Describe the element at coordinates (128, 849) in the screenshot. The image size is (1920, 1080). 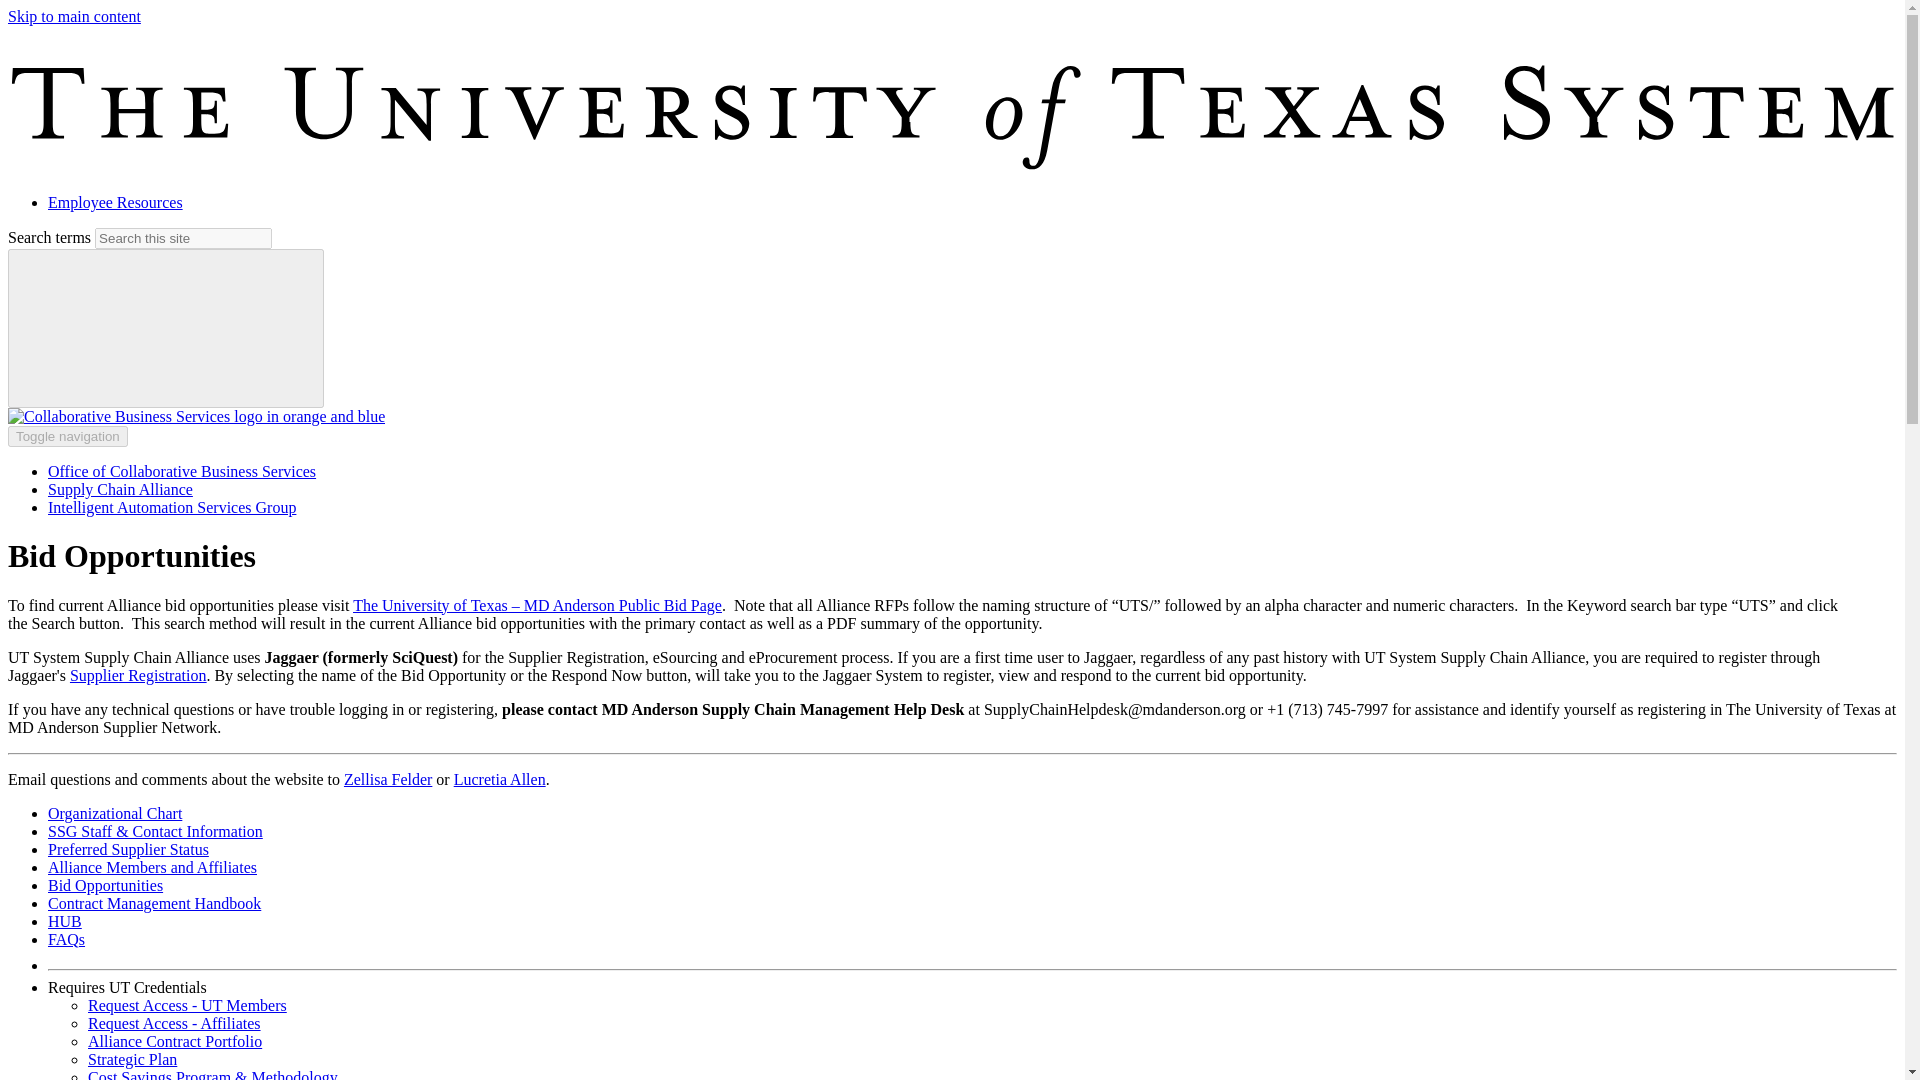
I see `Preferred Supplier Status` at that location.